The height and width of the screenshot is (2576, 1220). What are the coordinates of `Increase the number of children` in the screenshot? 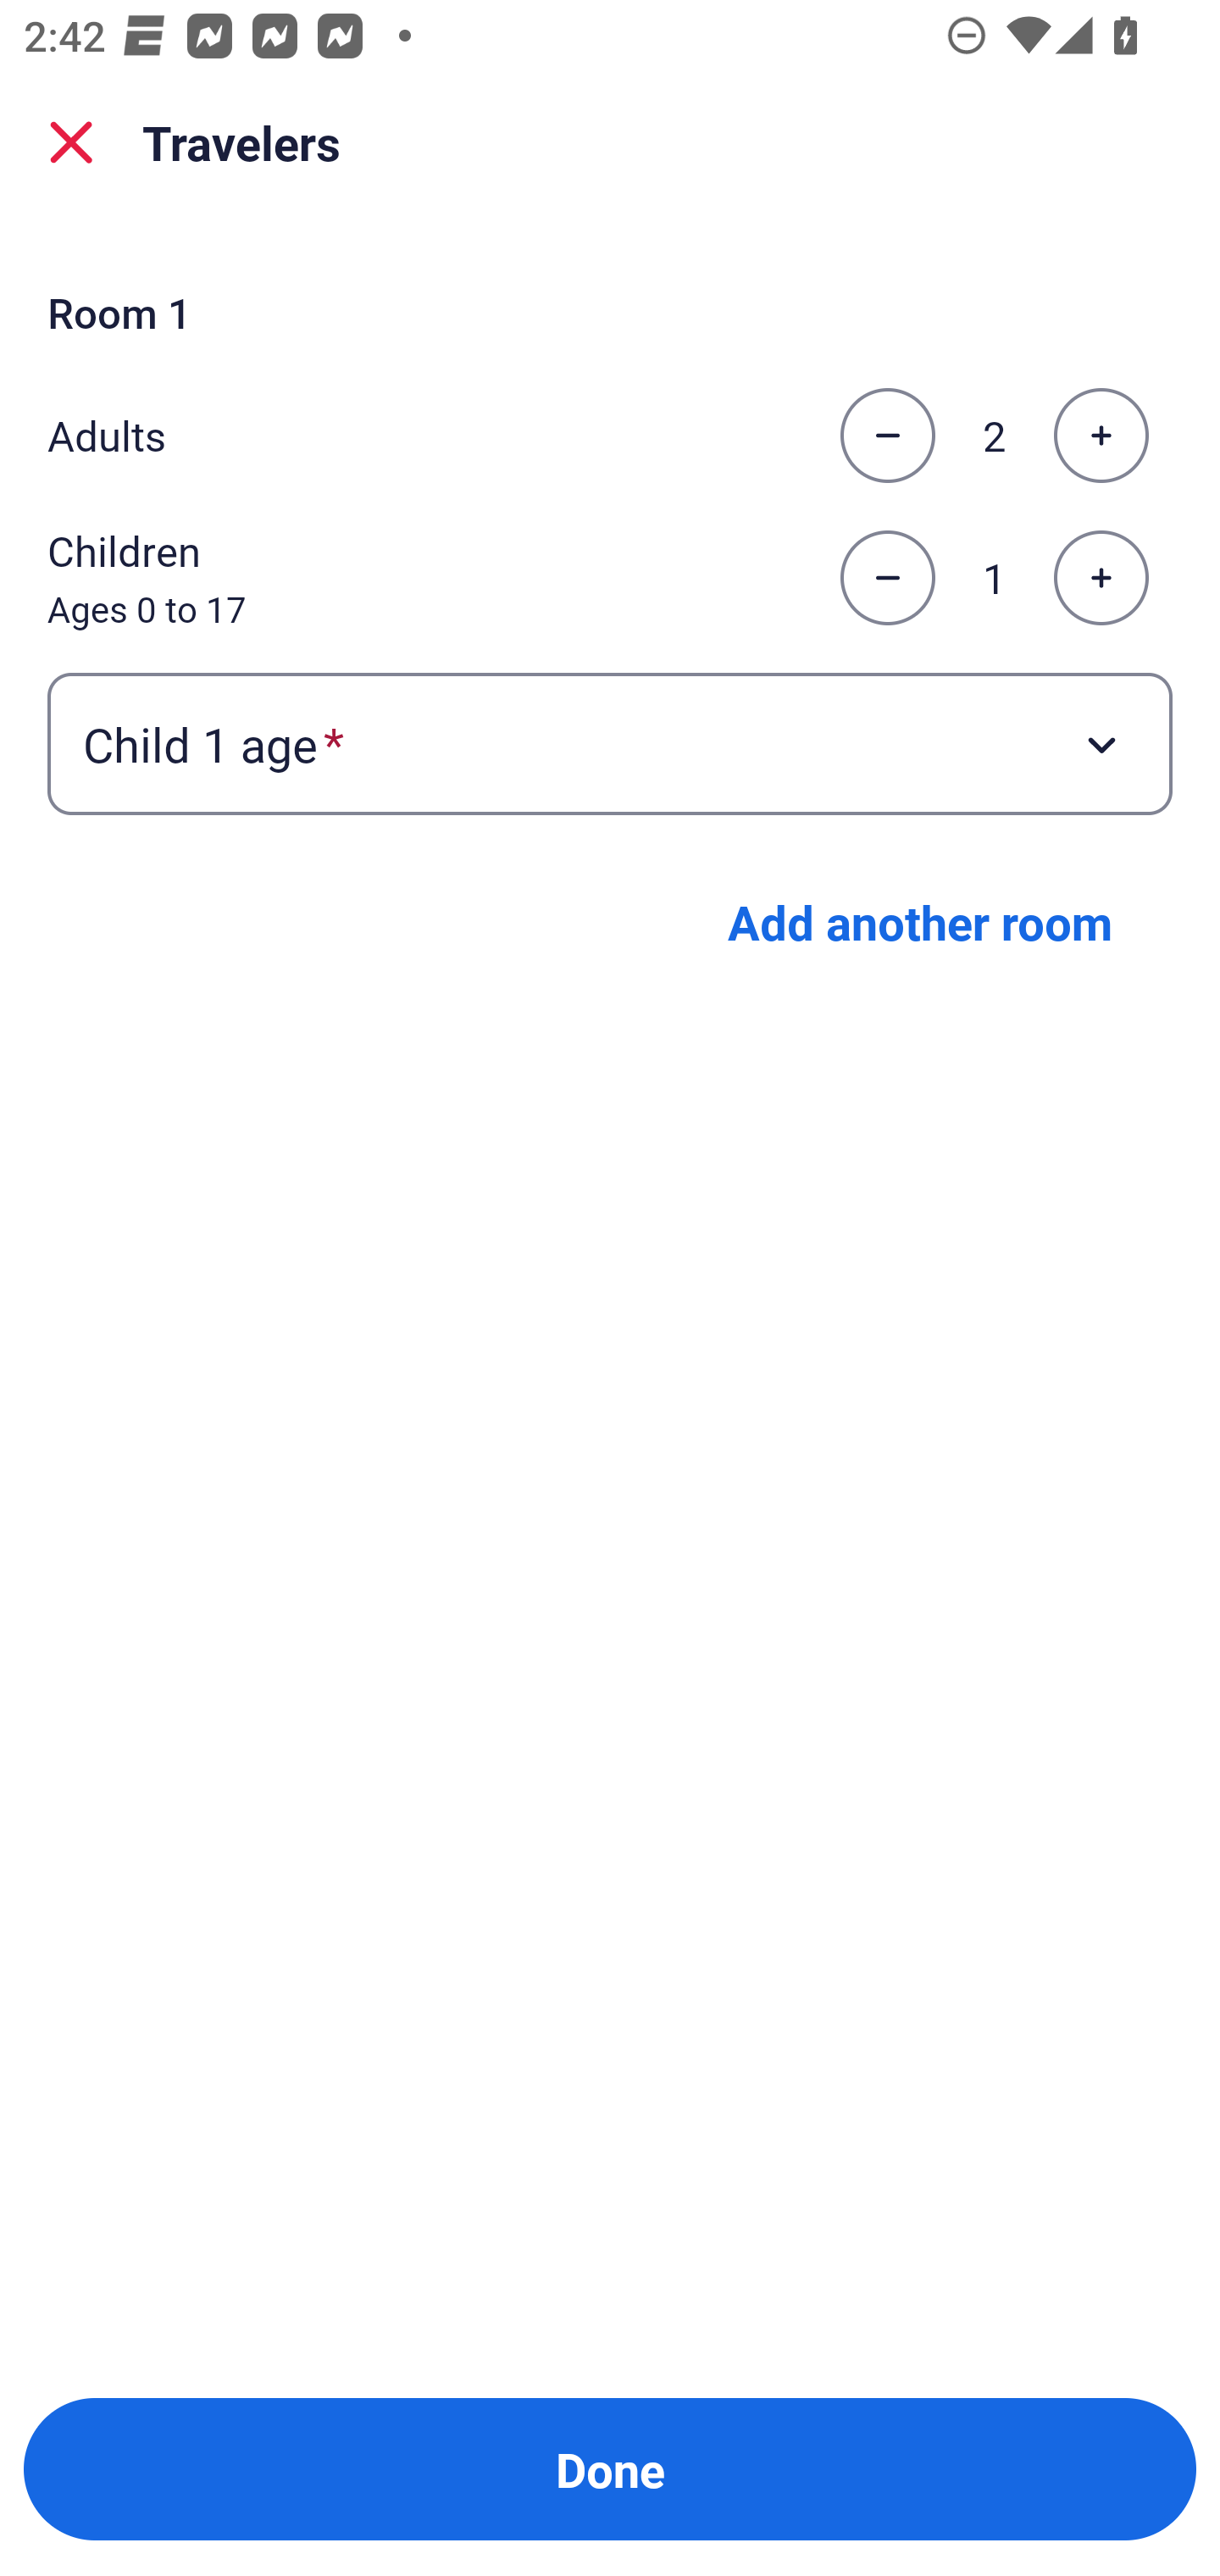 It's located at (1101, 578).